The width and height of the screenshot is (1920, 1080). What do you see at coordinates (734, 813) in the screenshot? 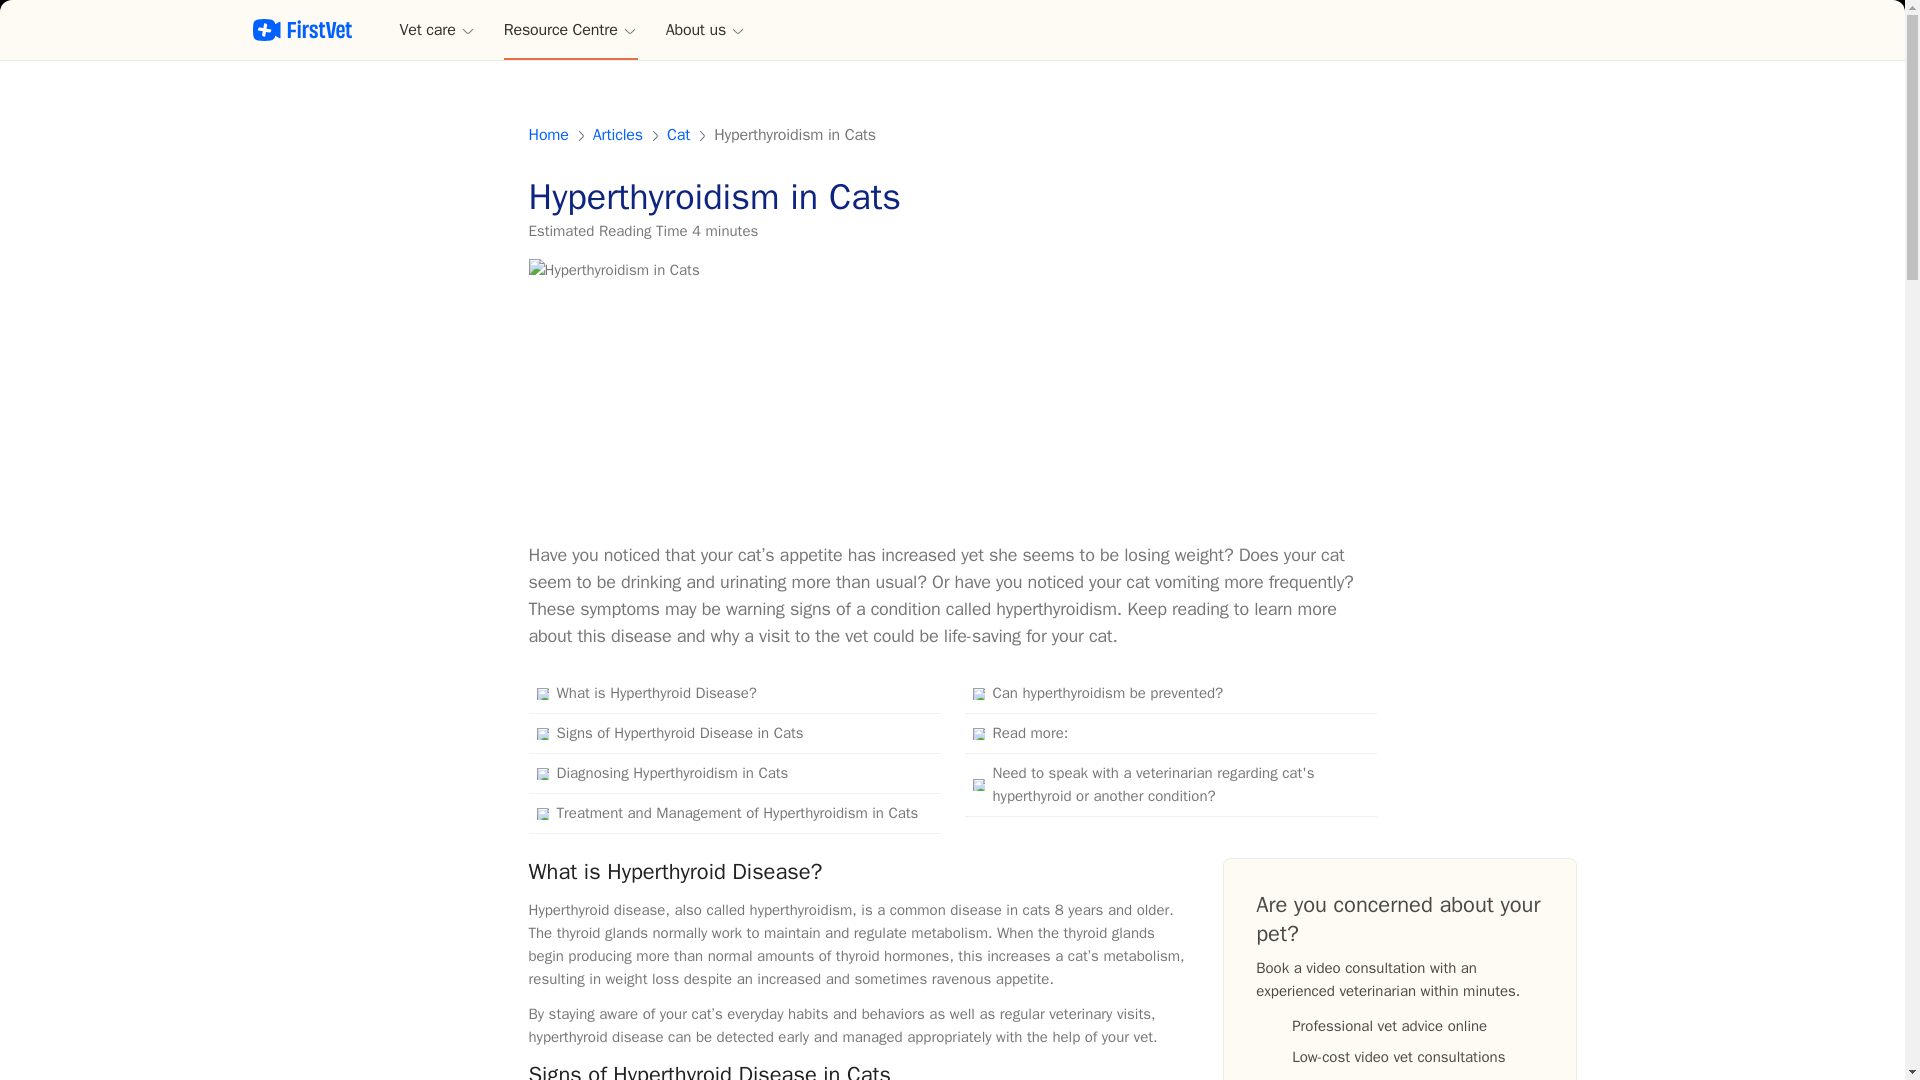
I see `Treatment and Management of Hyperthyroidism in Cats` at bounding box center [734, 813].